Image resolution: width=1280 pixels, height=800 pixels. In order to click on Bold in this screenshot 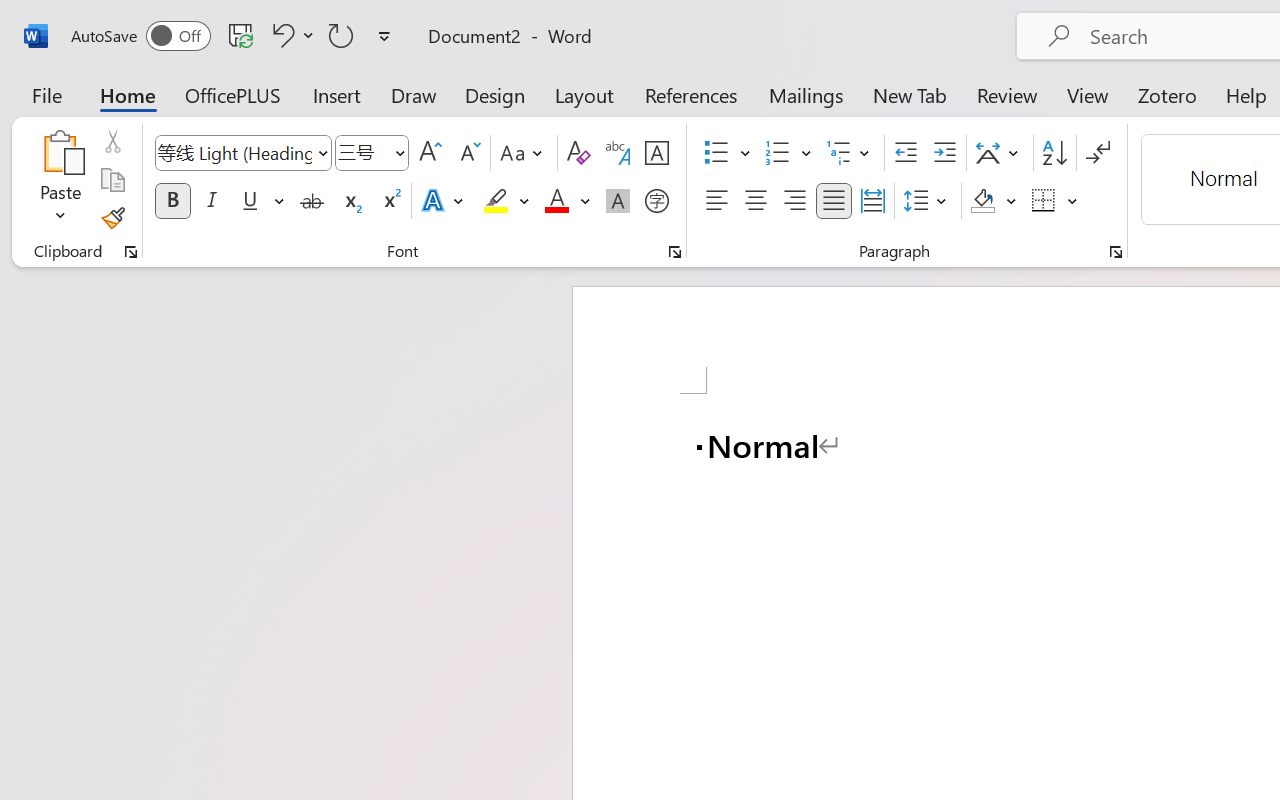, I will do `click(172, 201)`.